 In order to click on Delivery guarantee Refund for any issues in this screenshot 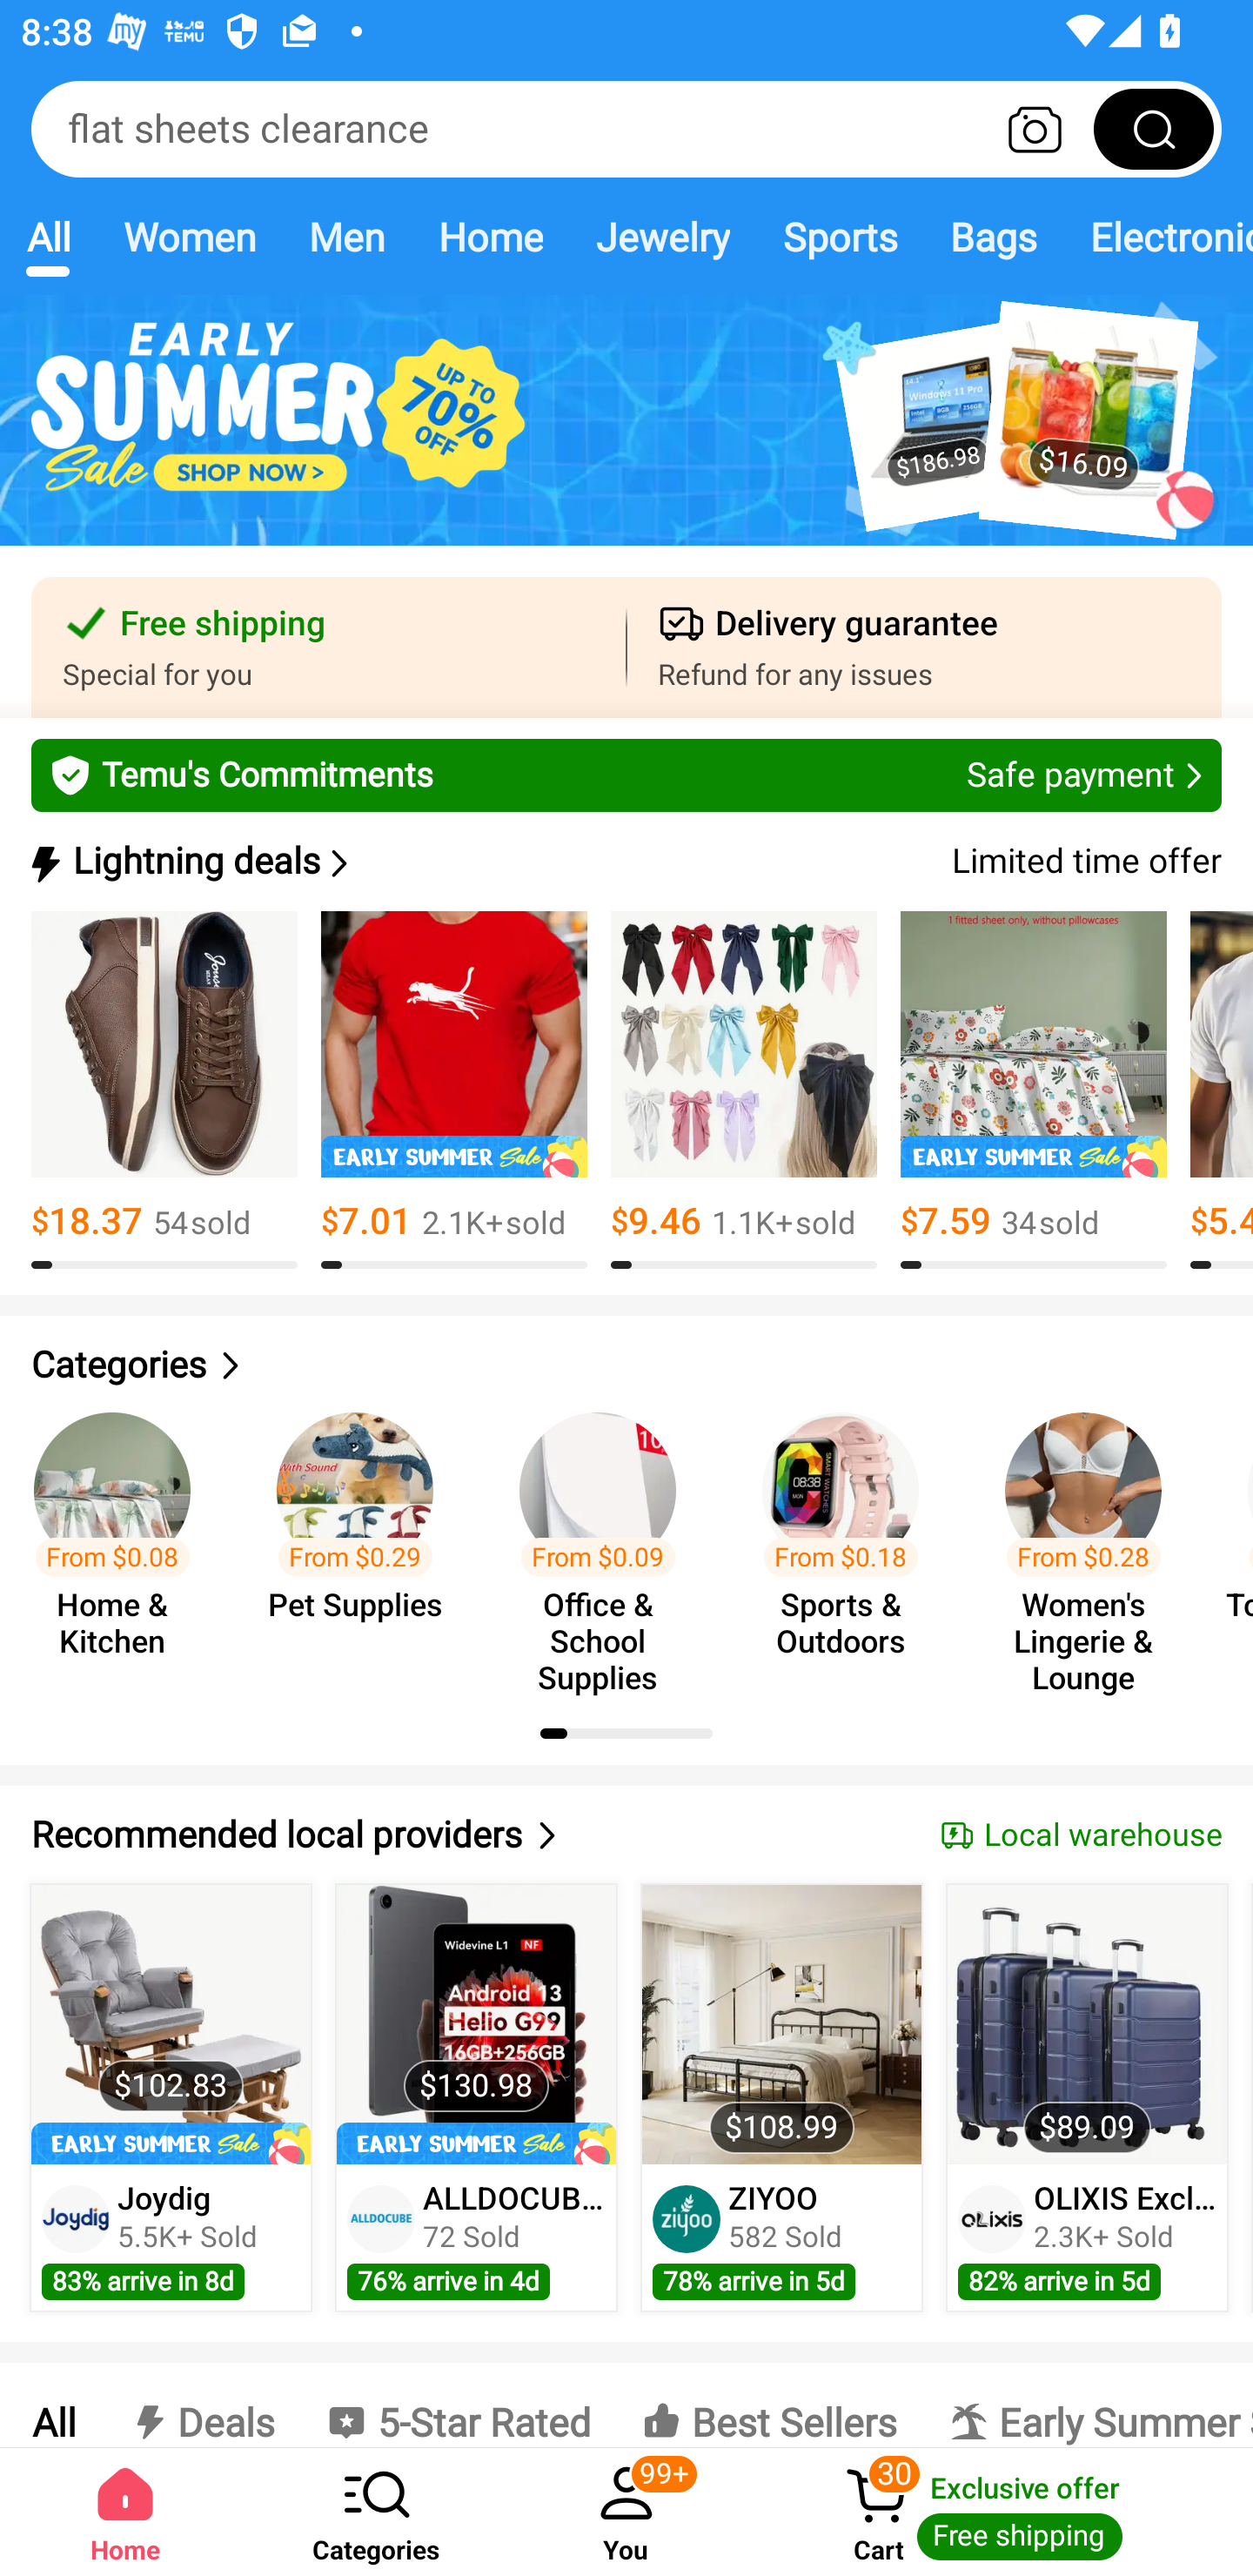, I will do `click(924, 647)`.